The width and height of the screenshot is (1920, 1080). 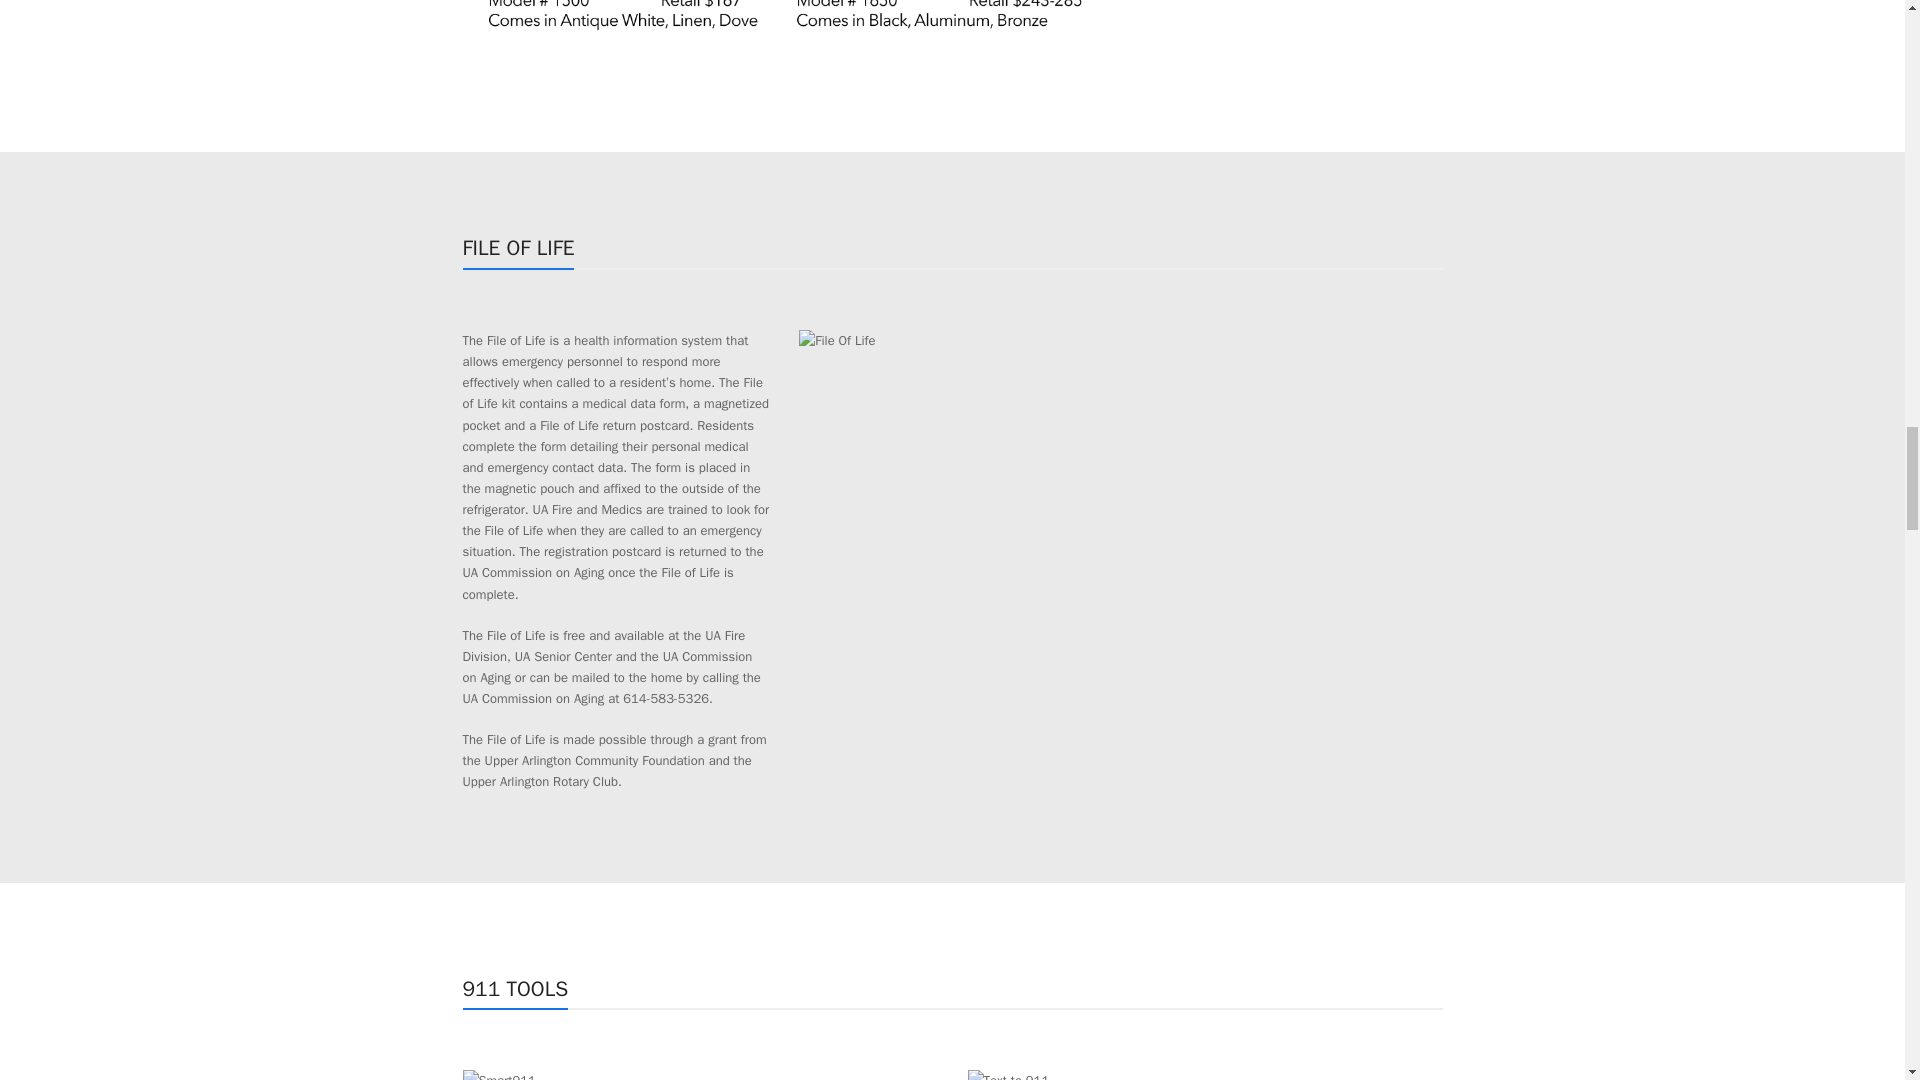 What do you see at coordinates (836, 340) in the screenshot?
I see `File Of Life` at bounding box center [836, 340].